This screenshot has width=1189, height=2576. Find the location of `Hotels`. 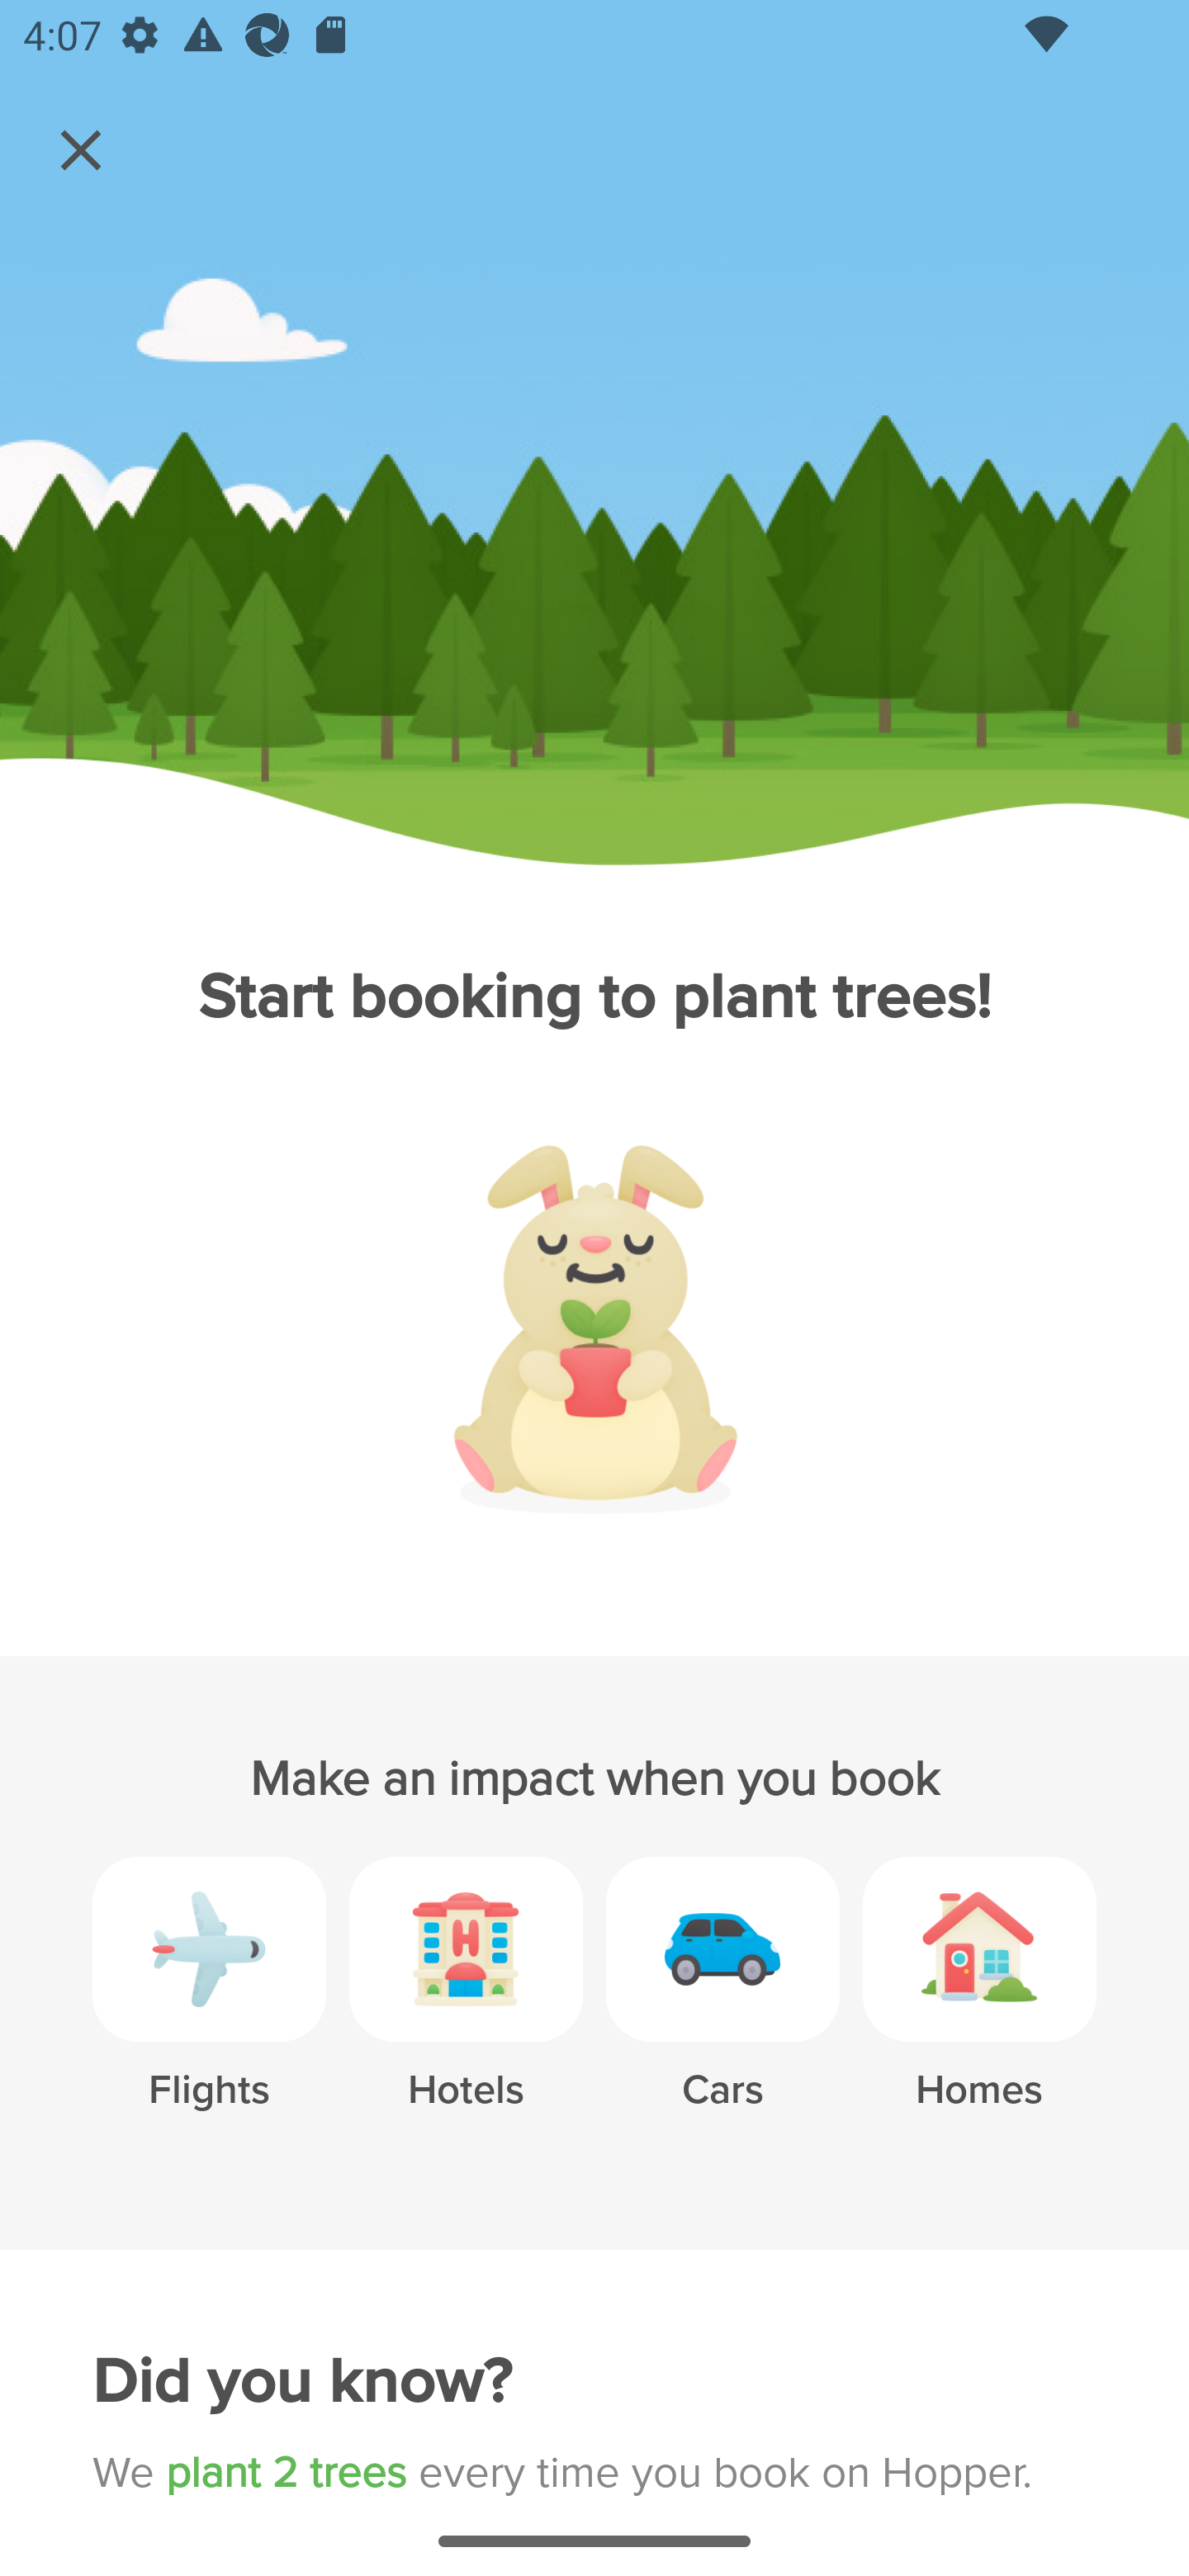

Hotels is located at coordinates (466, 2008).